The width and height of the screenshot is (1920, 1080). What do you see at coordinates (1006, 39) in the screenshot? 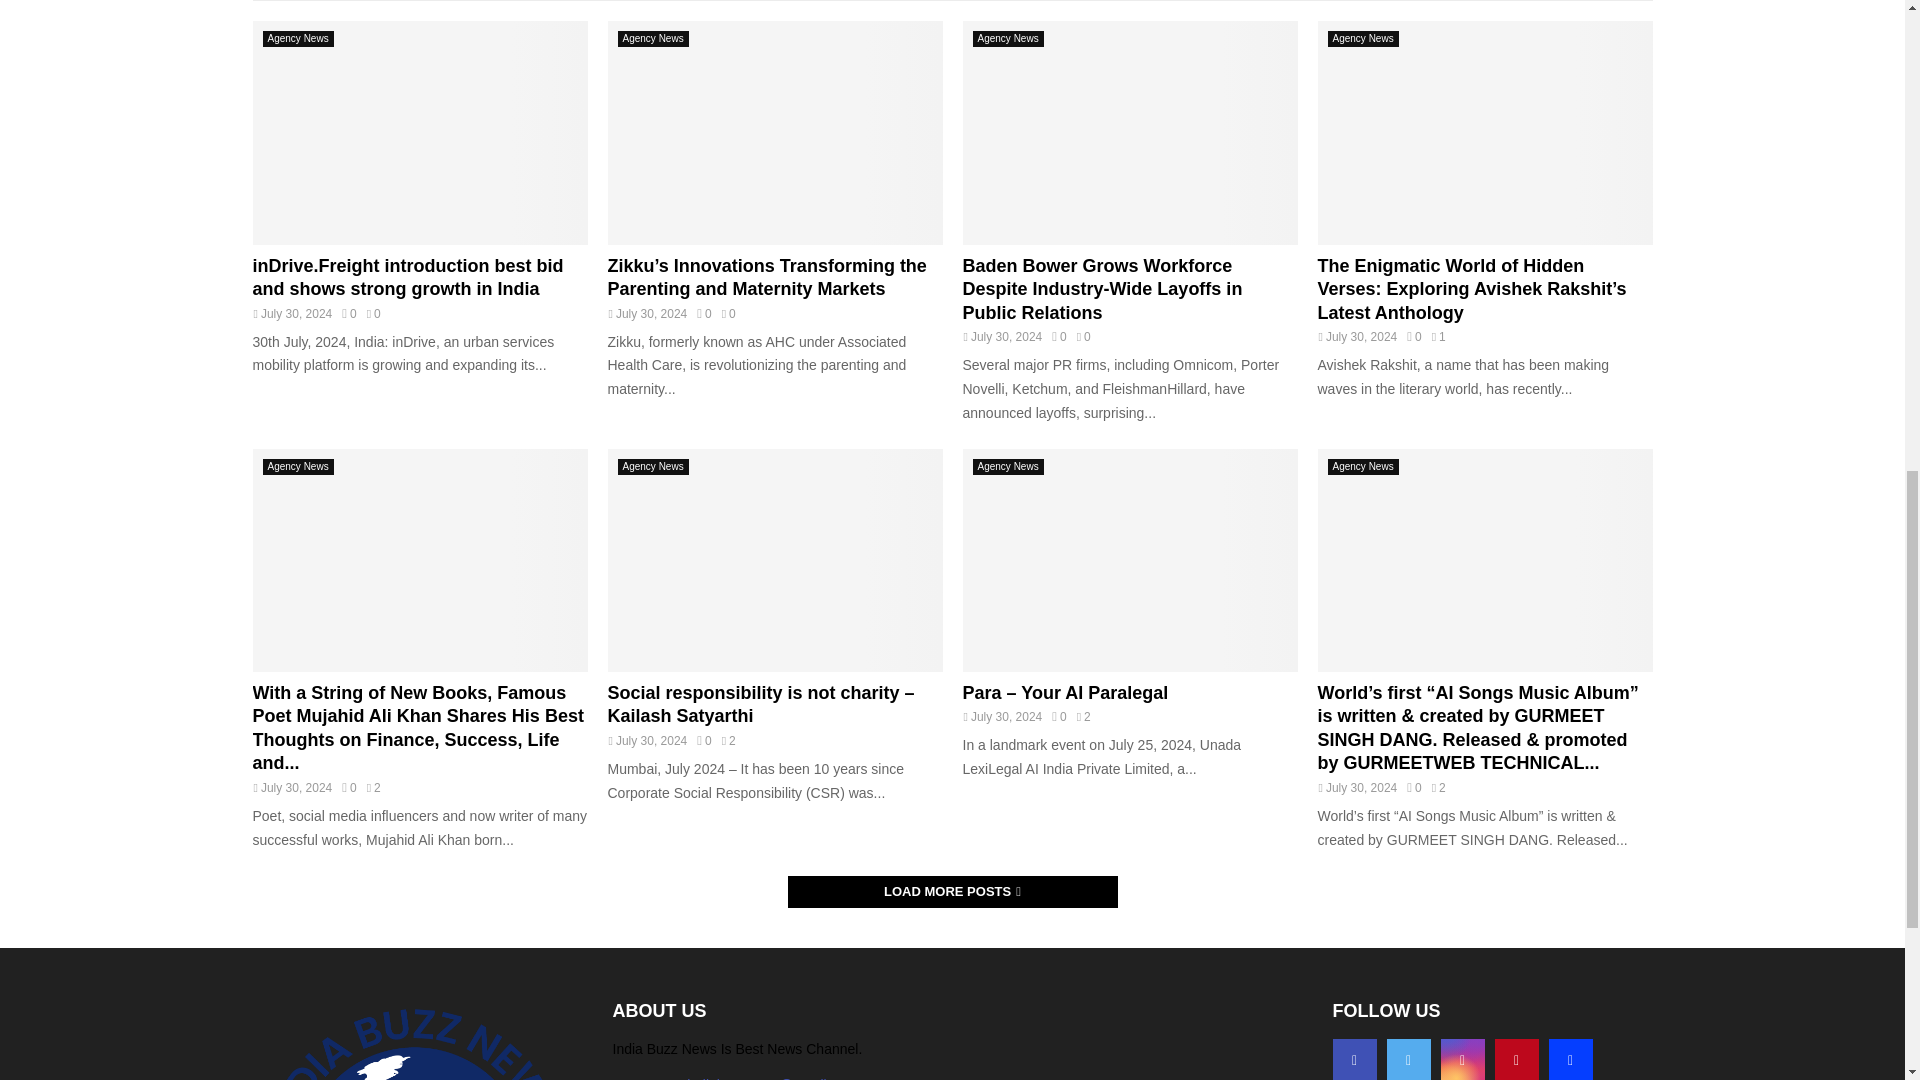
I see `Agency News` at bounding box center [1006, 39].